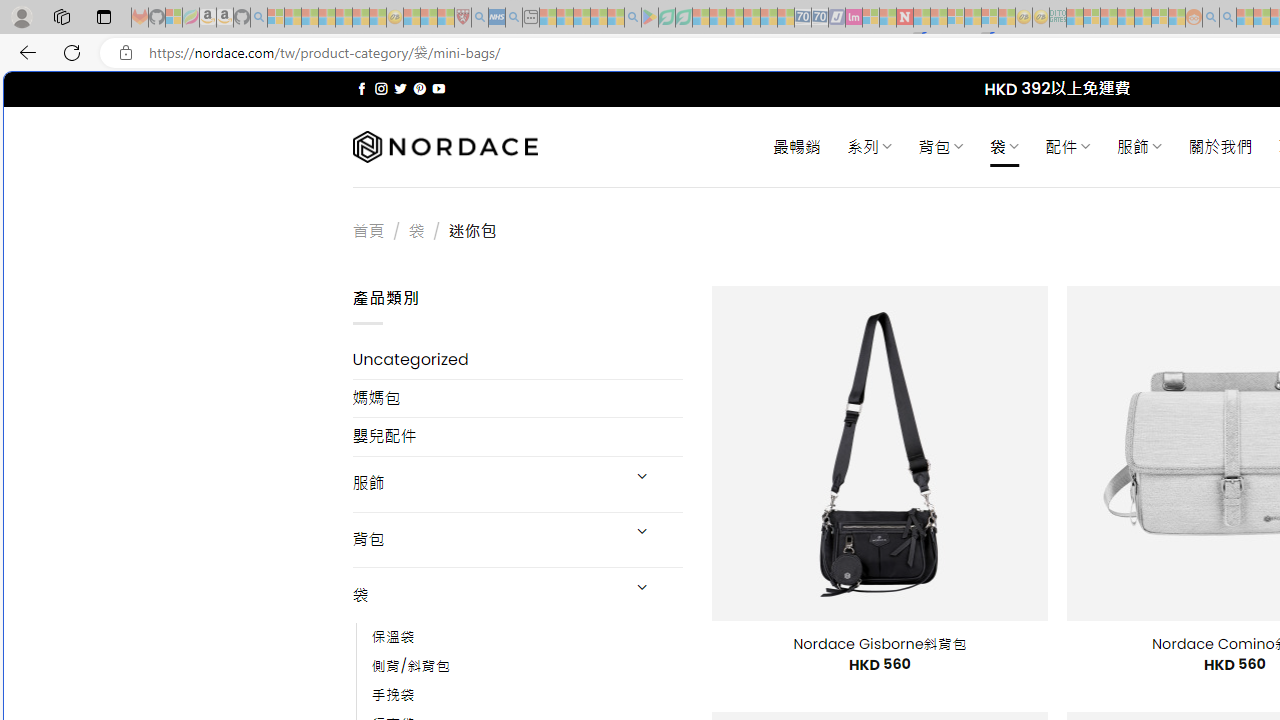 The image size is (1280, 720). What do you see at coordinates (820, 18) in the screenshot?
I see `Cheap Hotels - Save70.com - Sleeping` at bounding box center [820, 18].